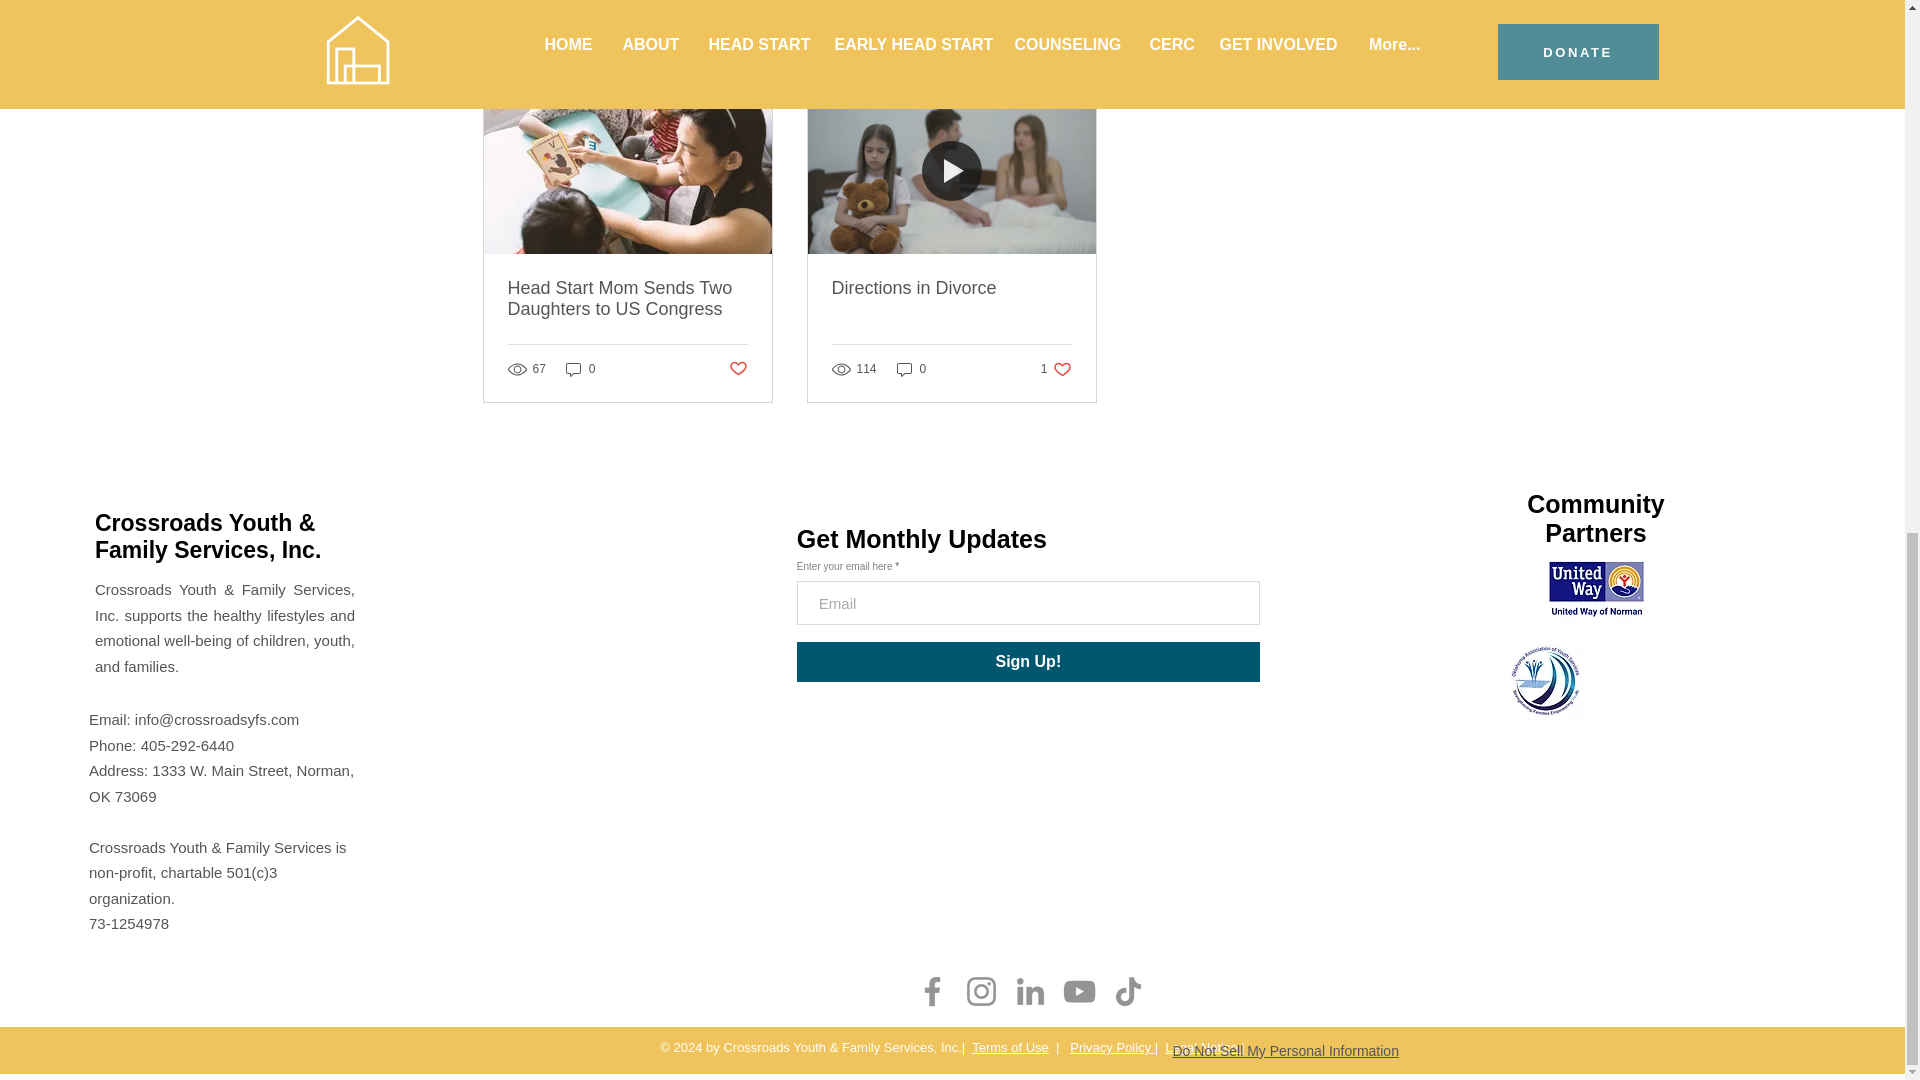 The width and height of the screenshot is (1920, 1080). Describe the element at coordinates (736, 369) in the screenshot. I see `Post not marked as liked` at that location.